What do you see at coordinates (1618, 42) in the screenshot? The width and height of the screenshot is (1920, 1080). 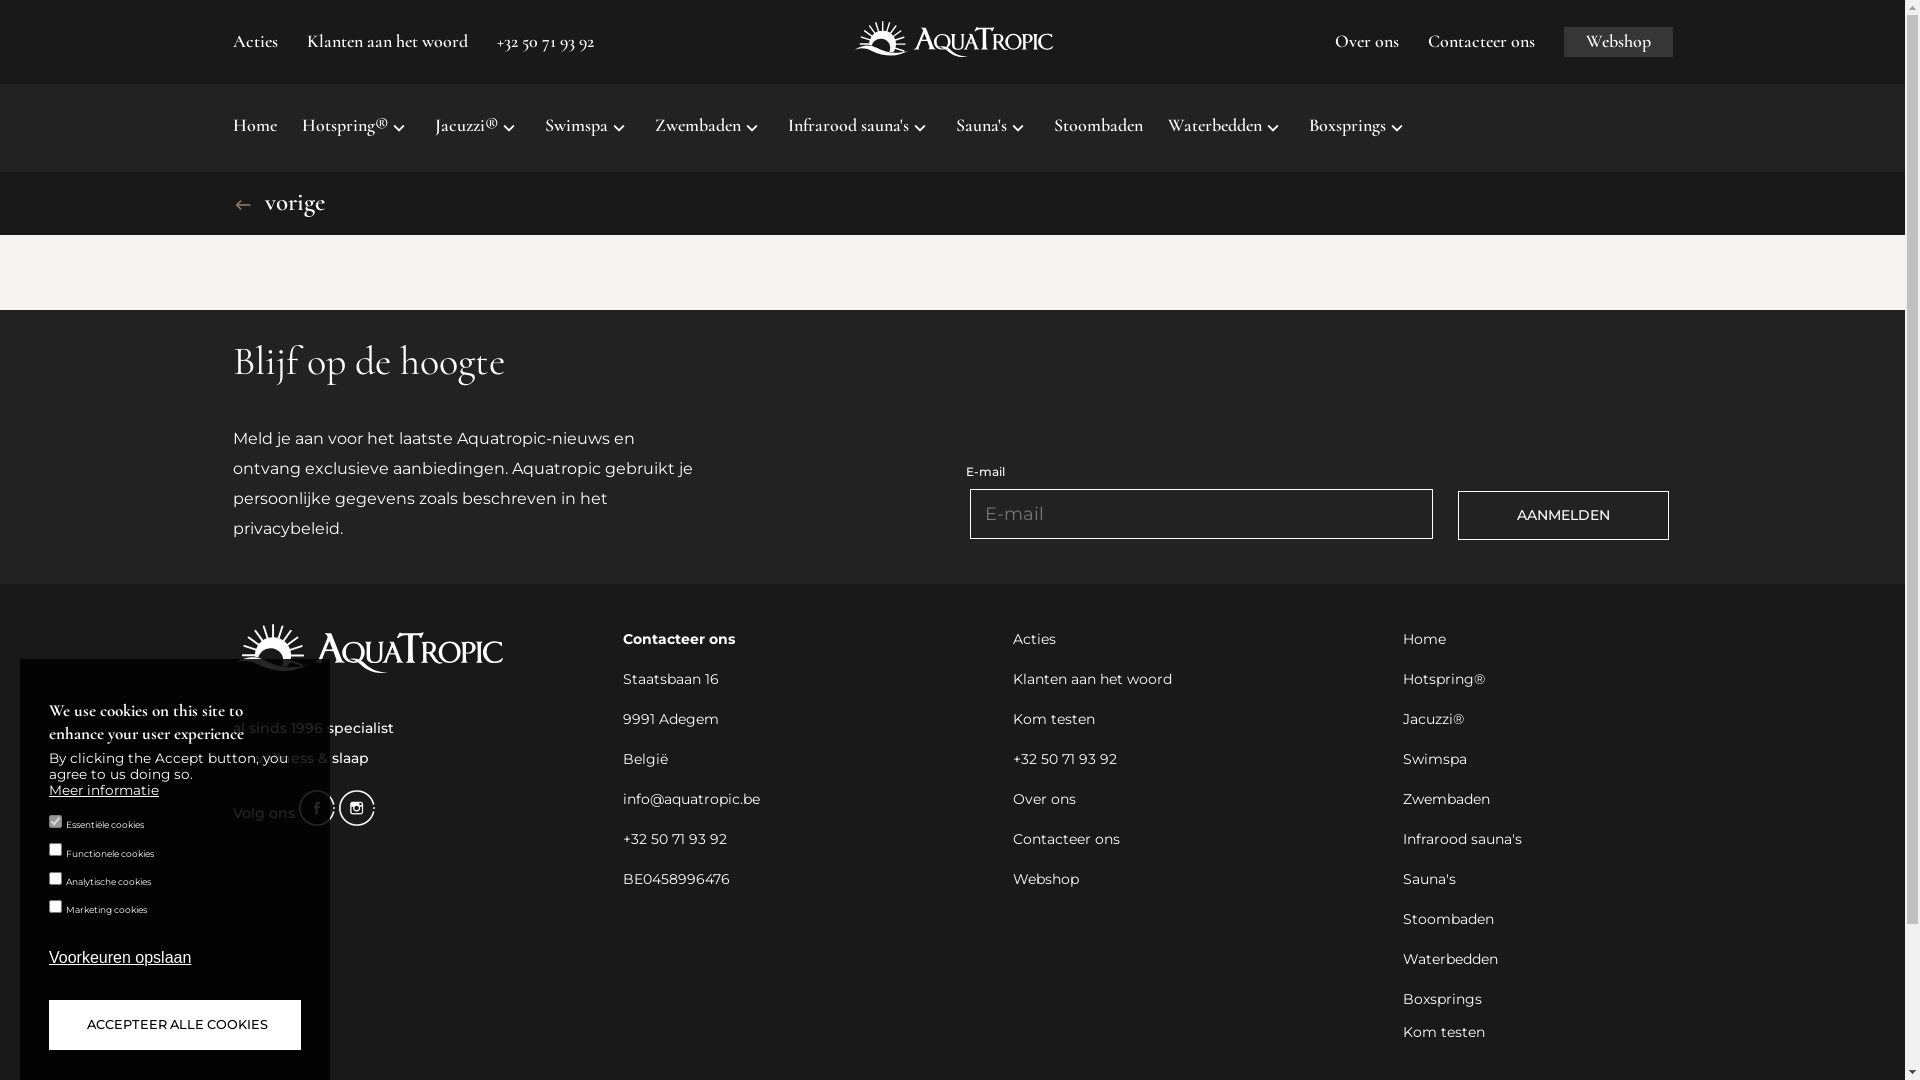 I see `Webshop` at bounding box center [1618, 42].